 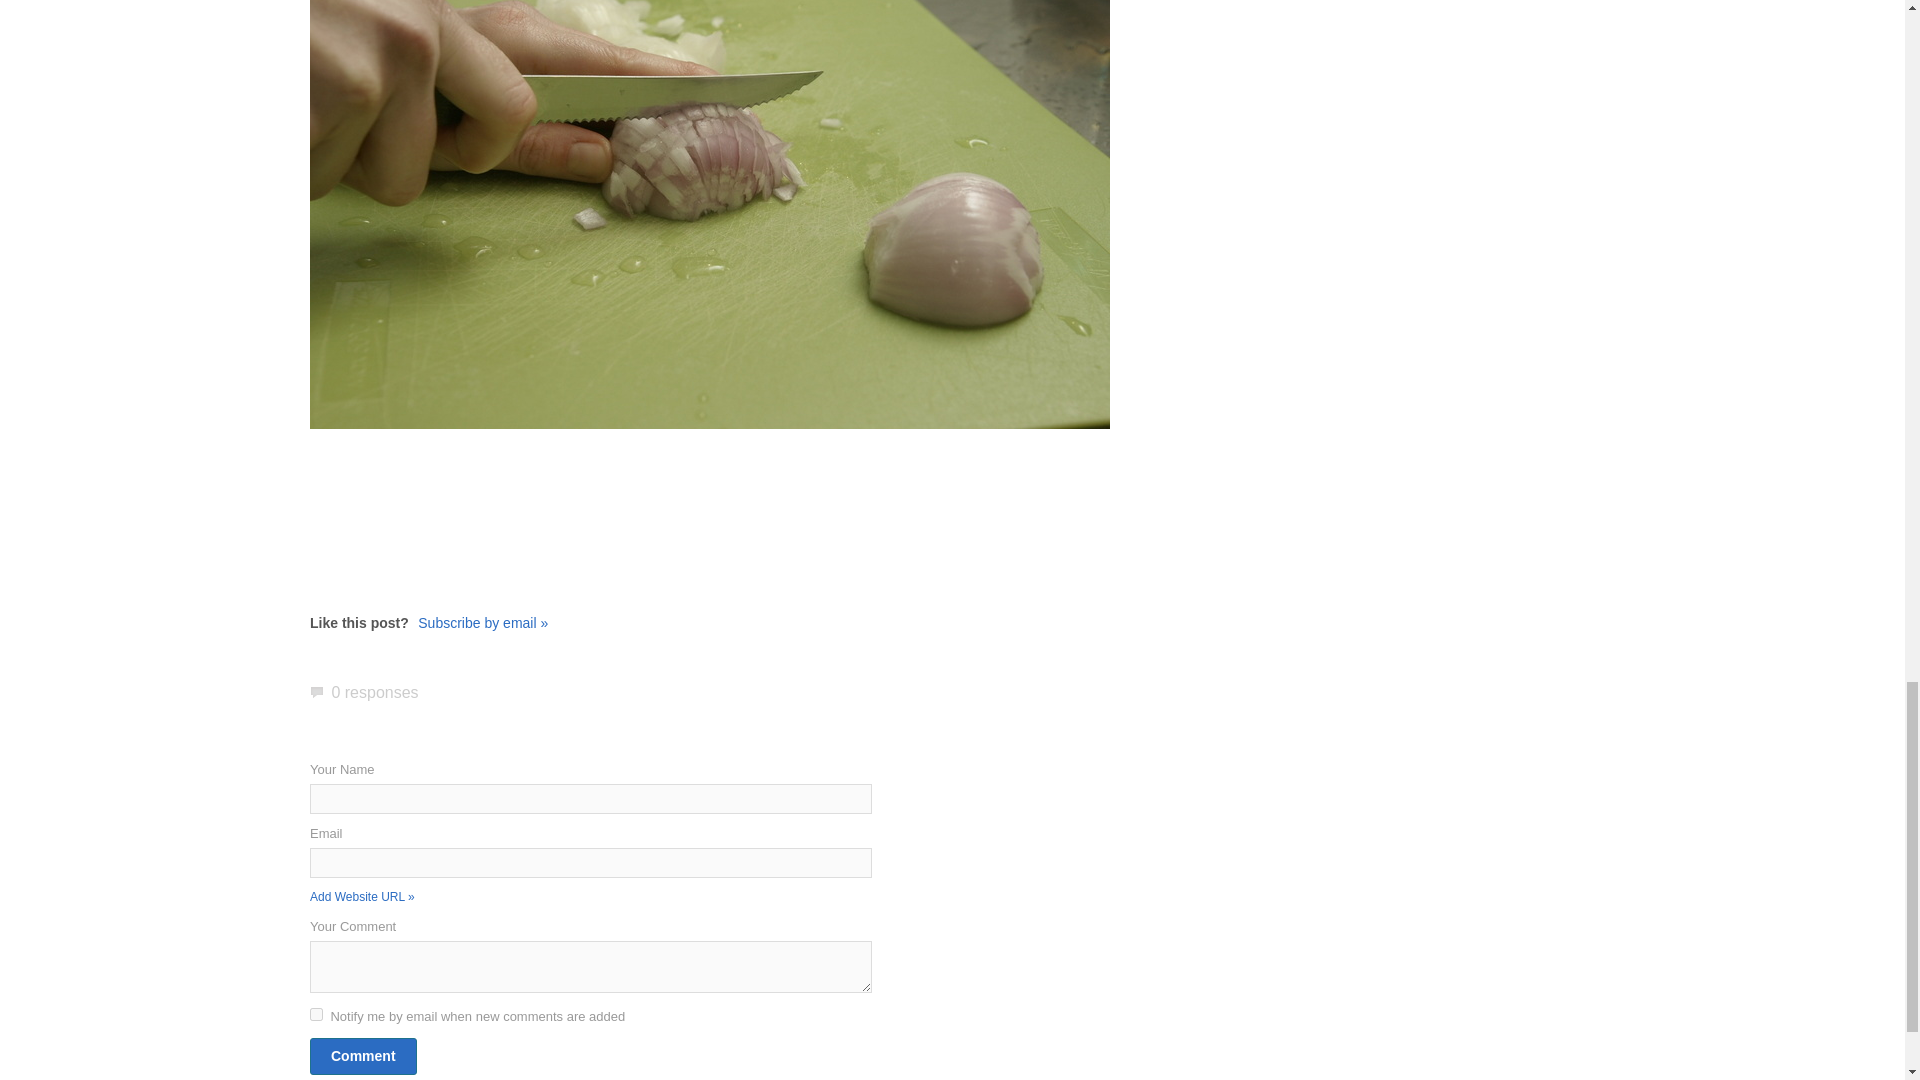 What do you see at coordinates (316, 1014) in the screenshot?
I see `true` at bounding box center [316, 1014].